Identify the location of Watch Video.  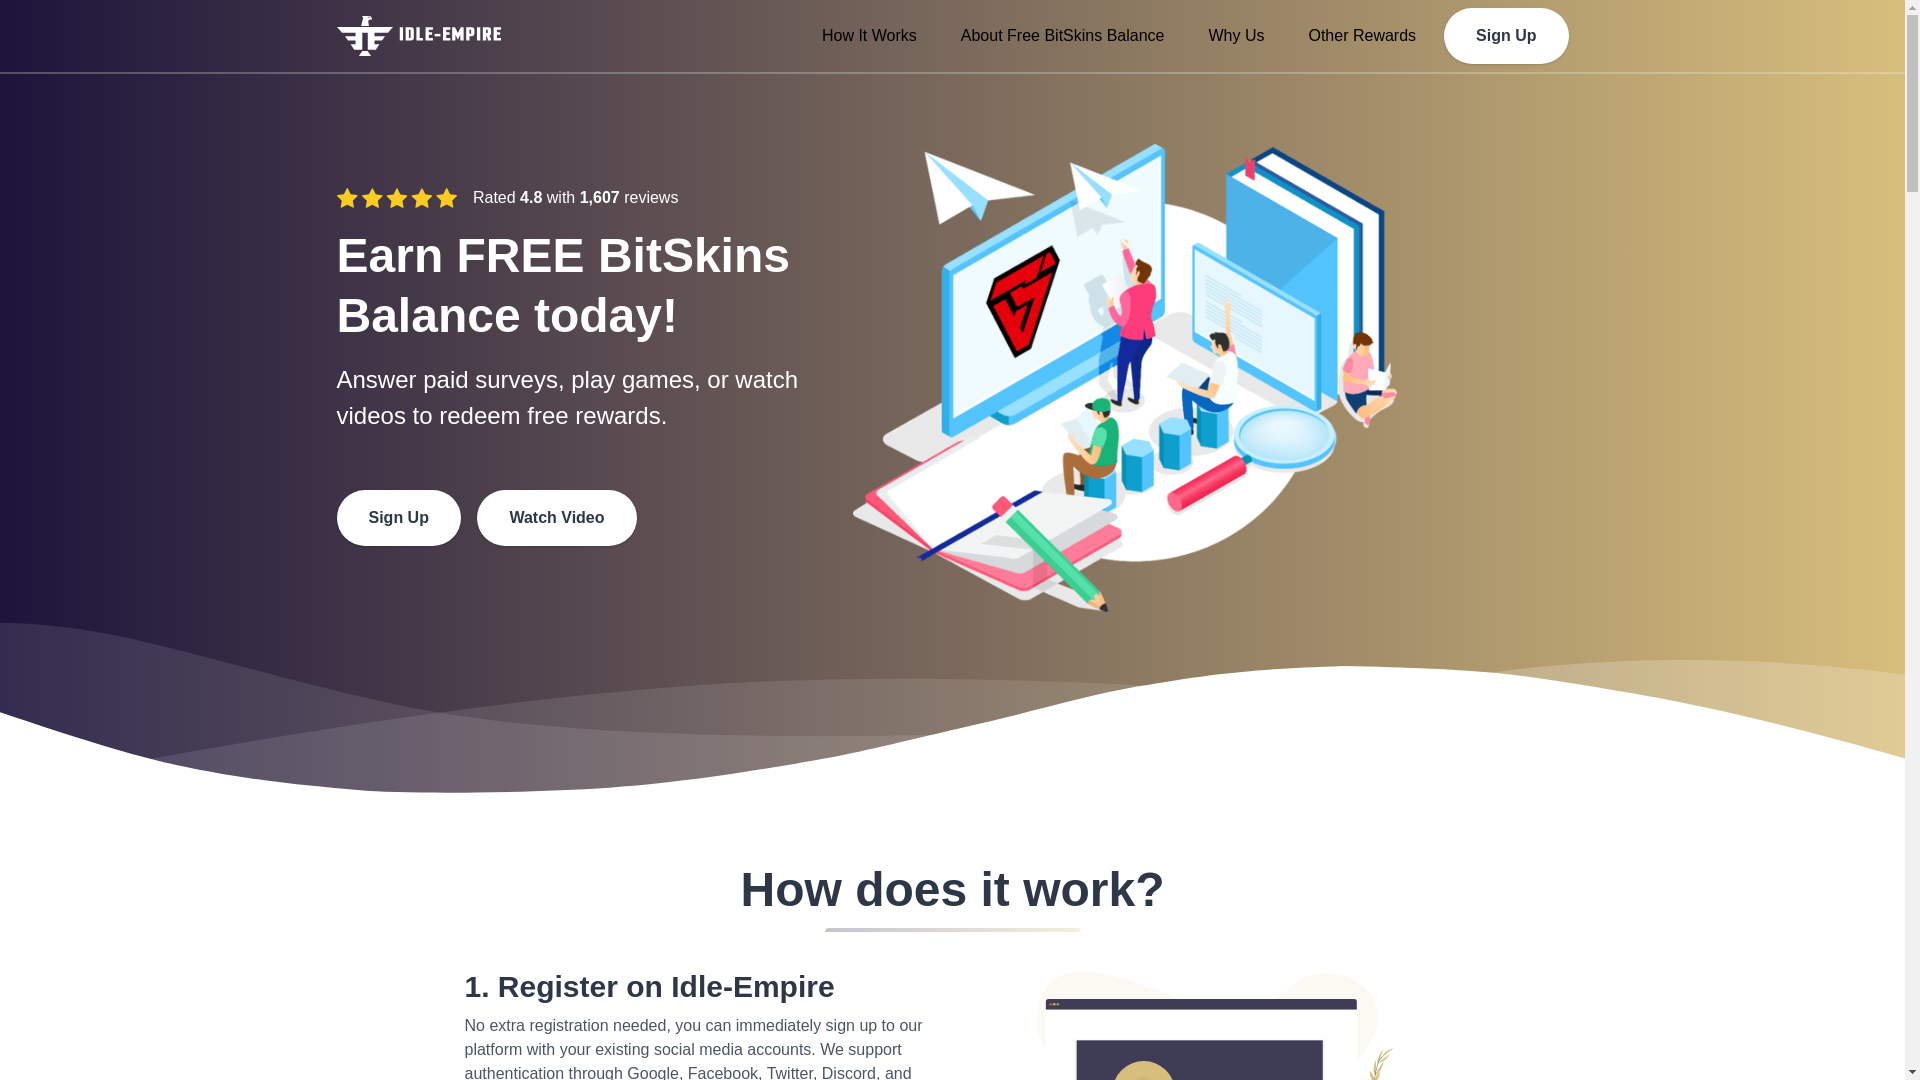
(556, 518).